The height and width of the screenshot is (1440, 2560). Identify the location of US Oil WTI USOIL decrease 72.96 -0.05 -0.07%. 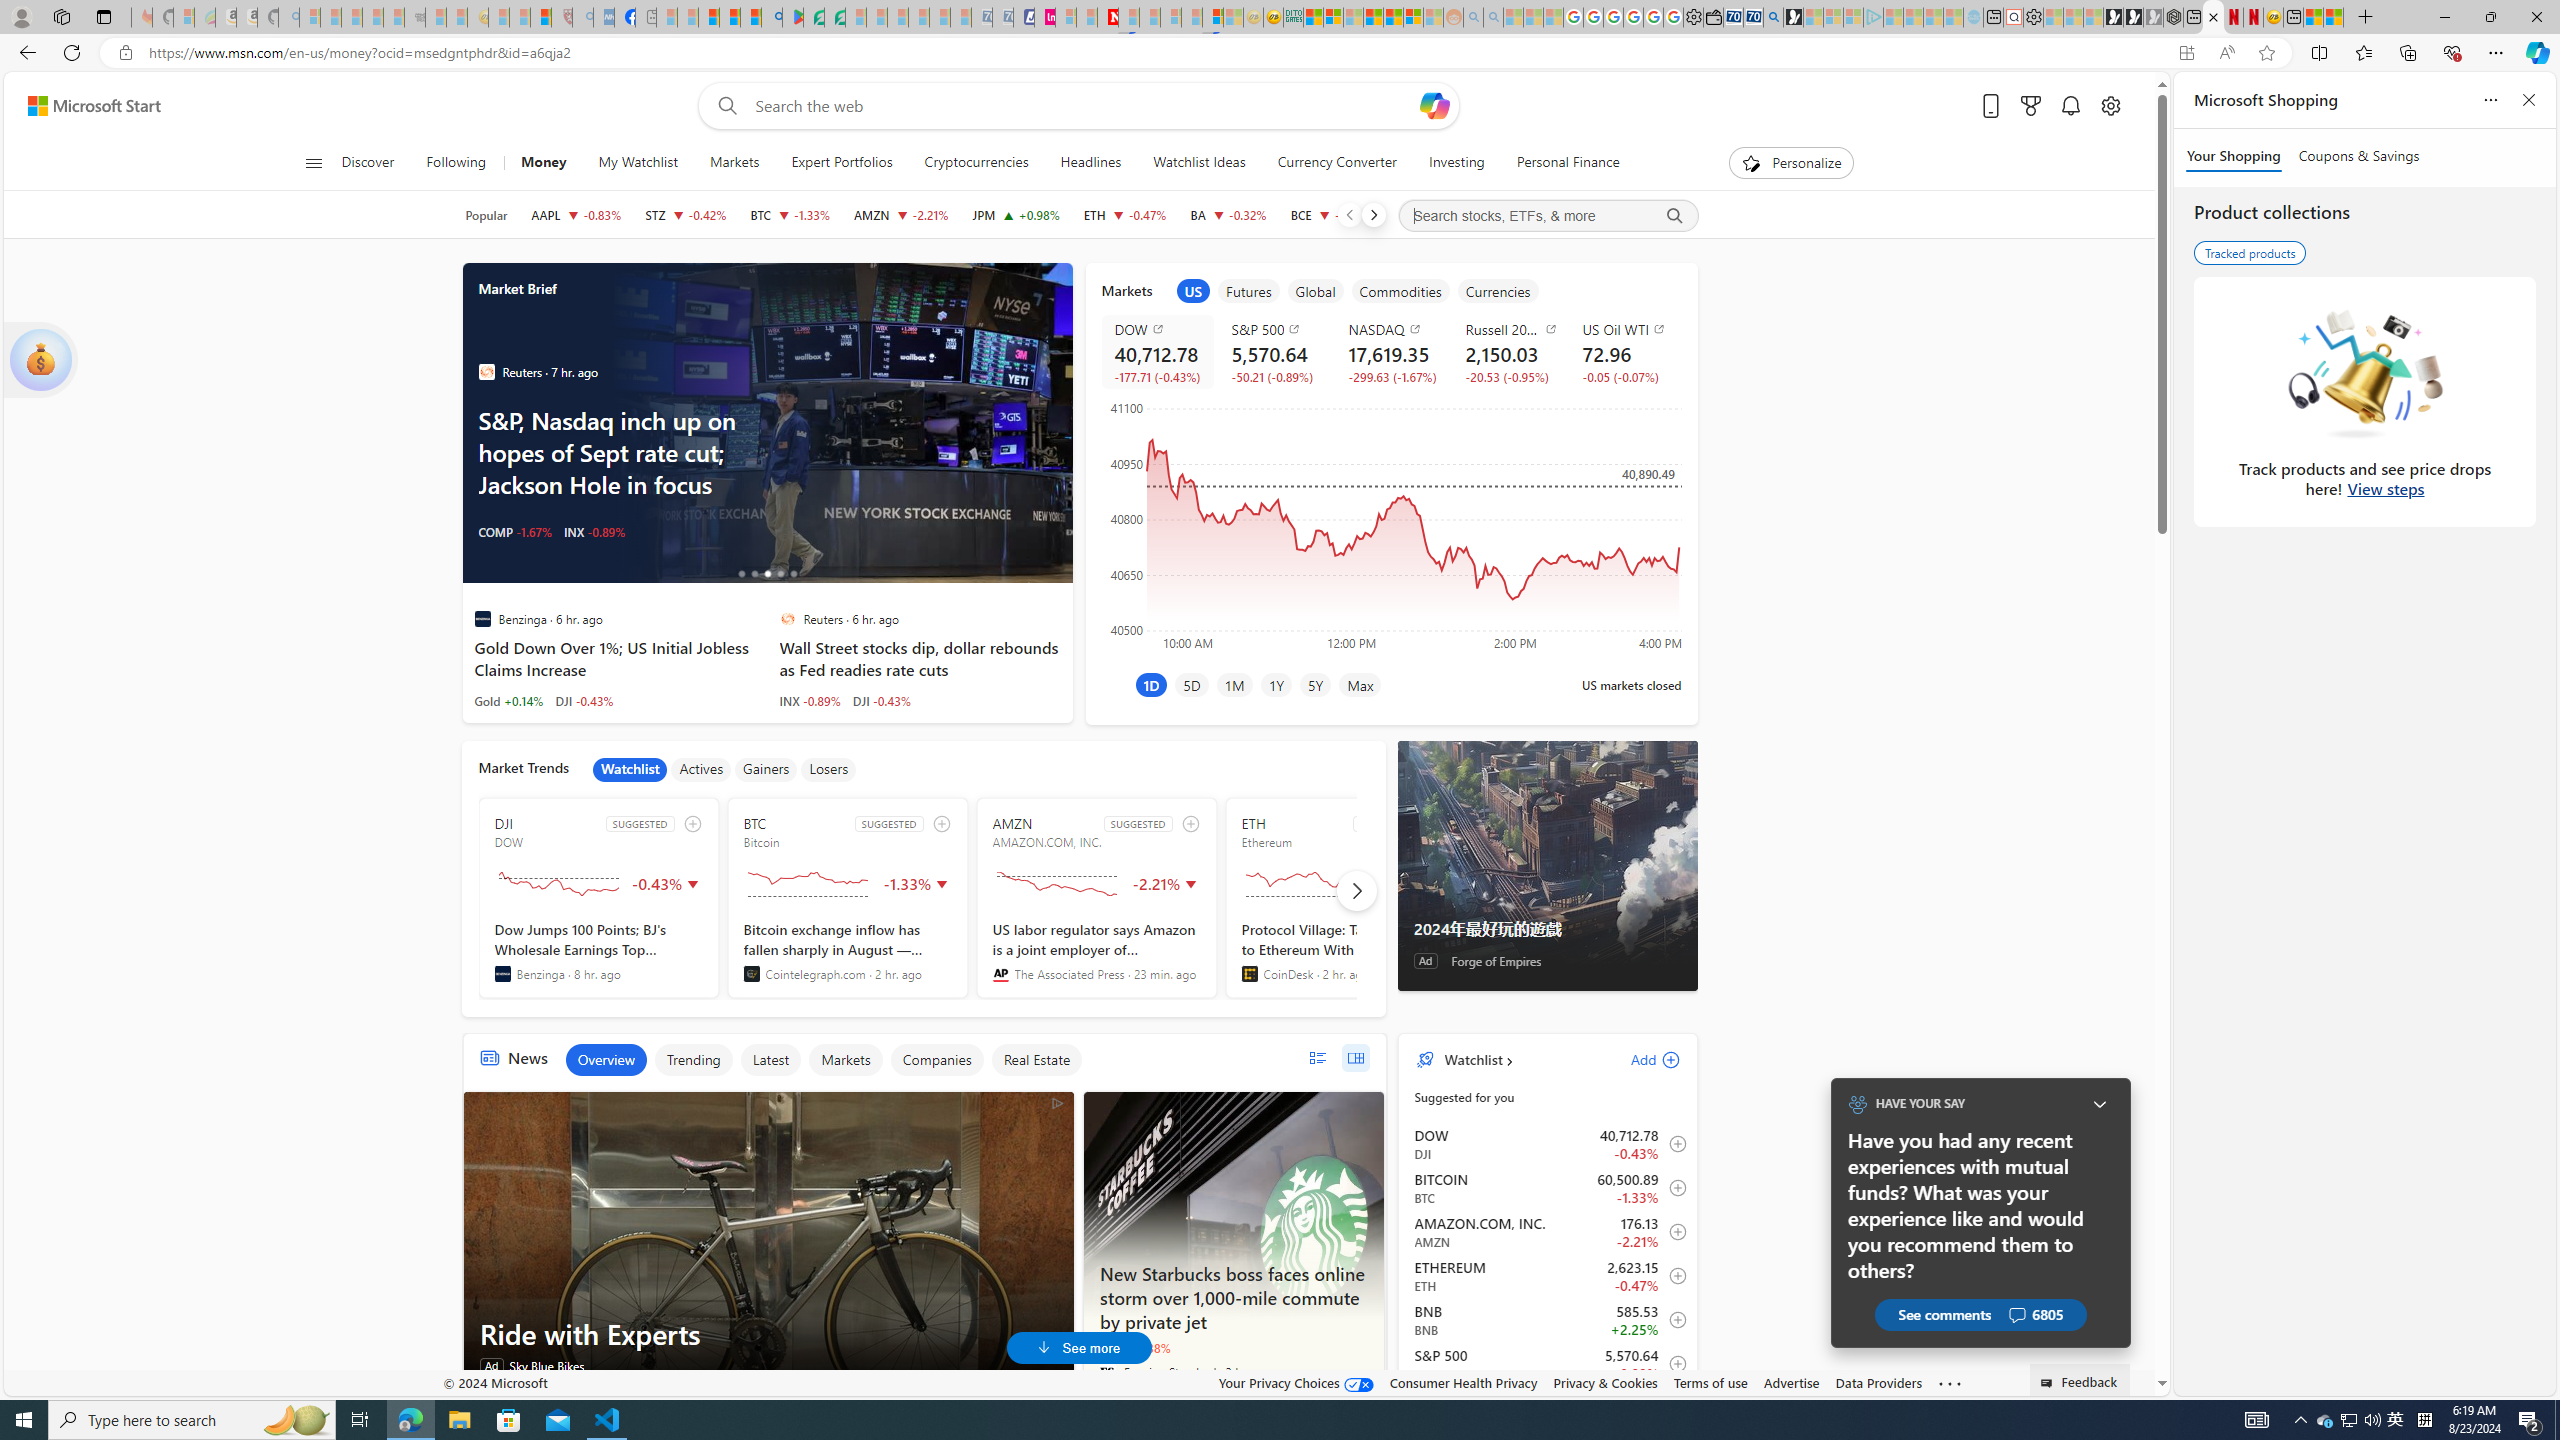
(1625, 352).